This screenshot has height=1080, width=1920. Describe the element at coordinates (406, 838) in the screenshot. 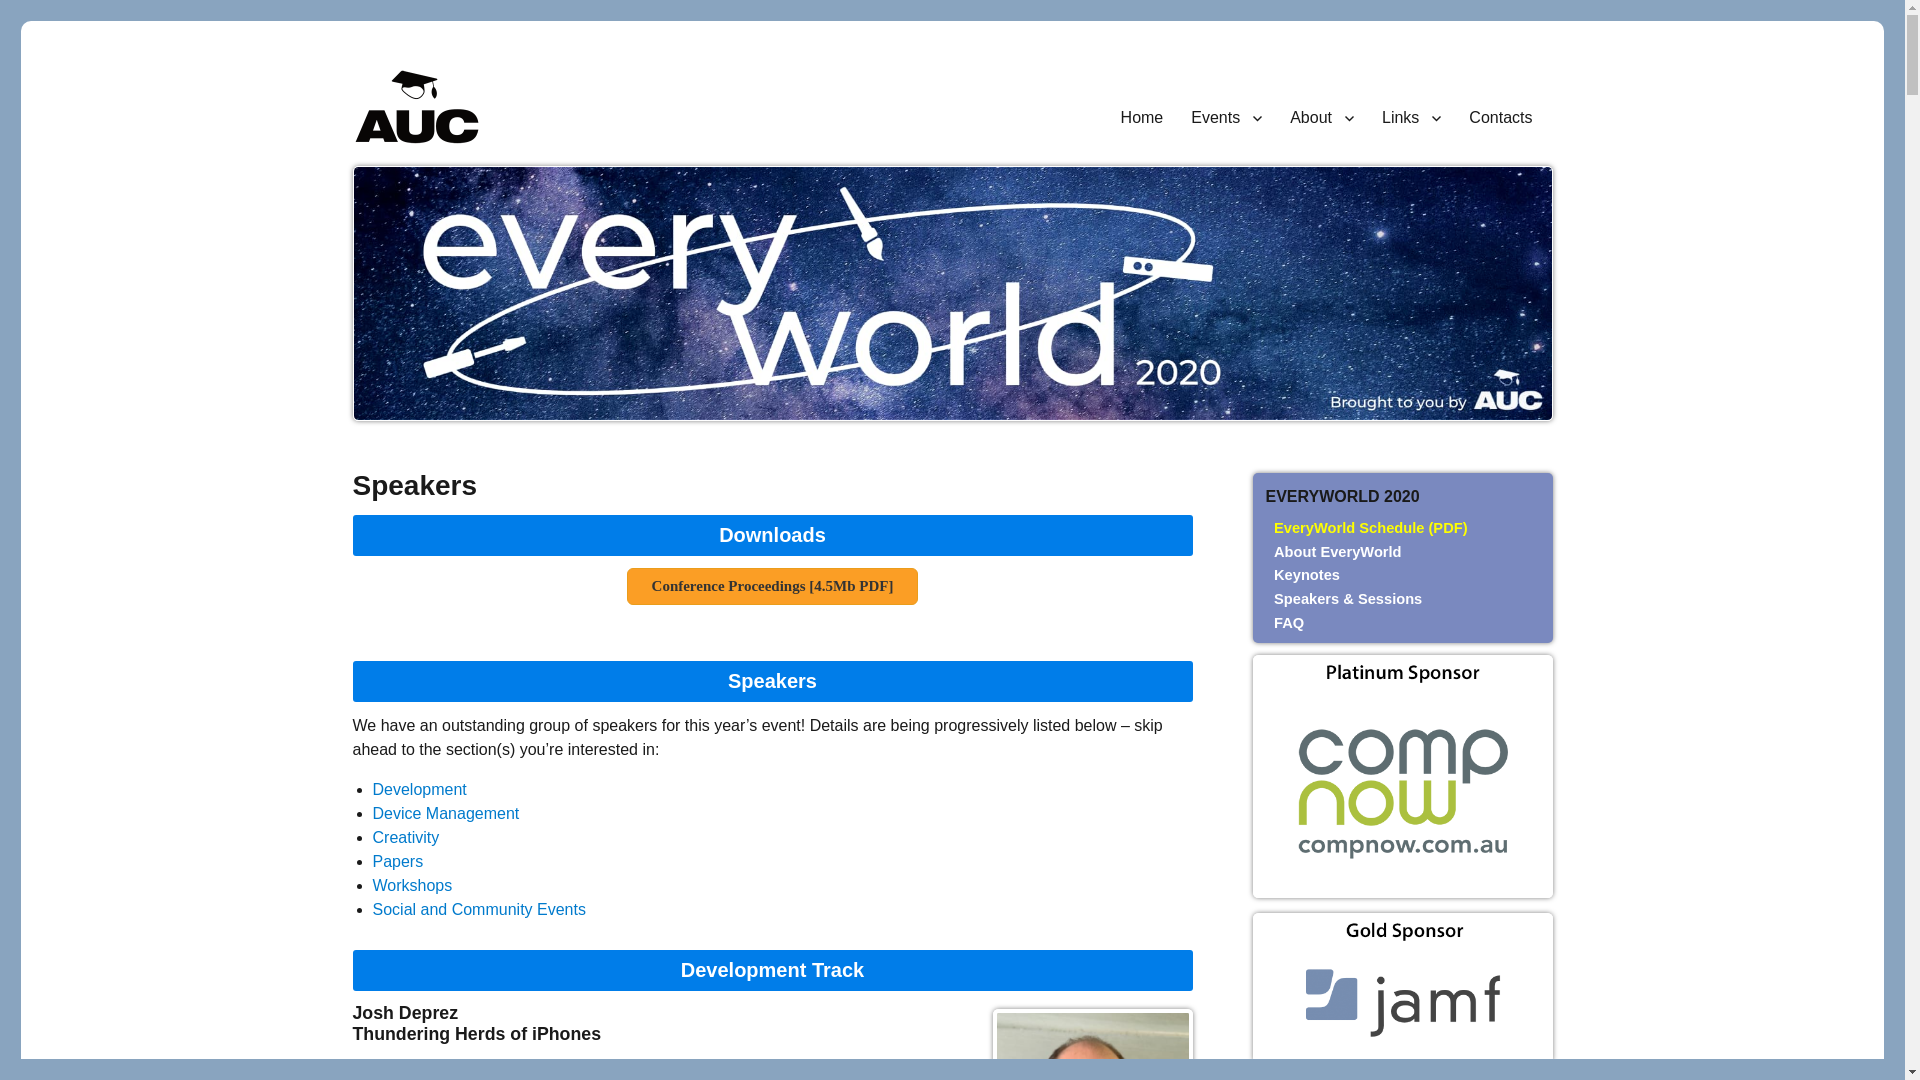

I see `Creativity` at that location.